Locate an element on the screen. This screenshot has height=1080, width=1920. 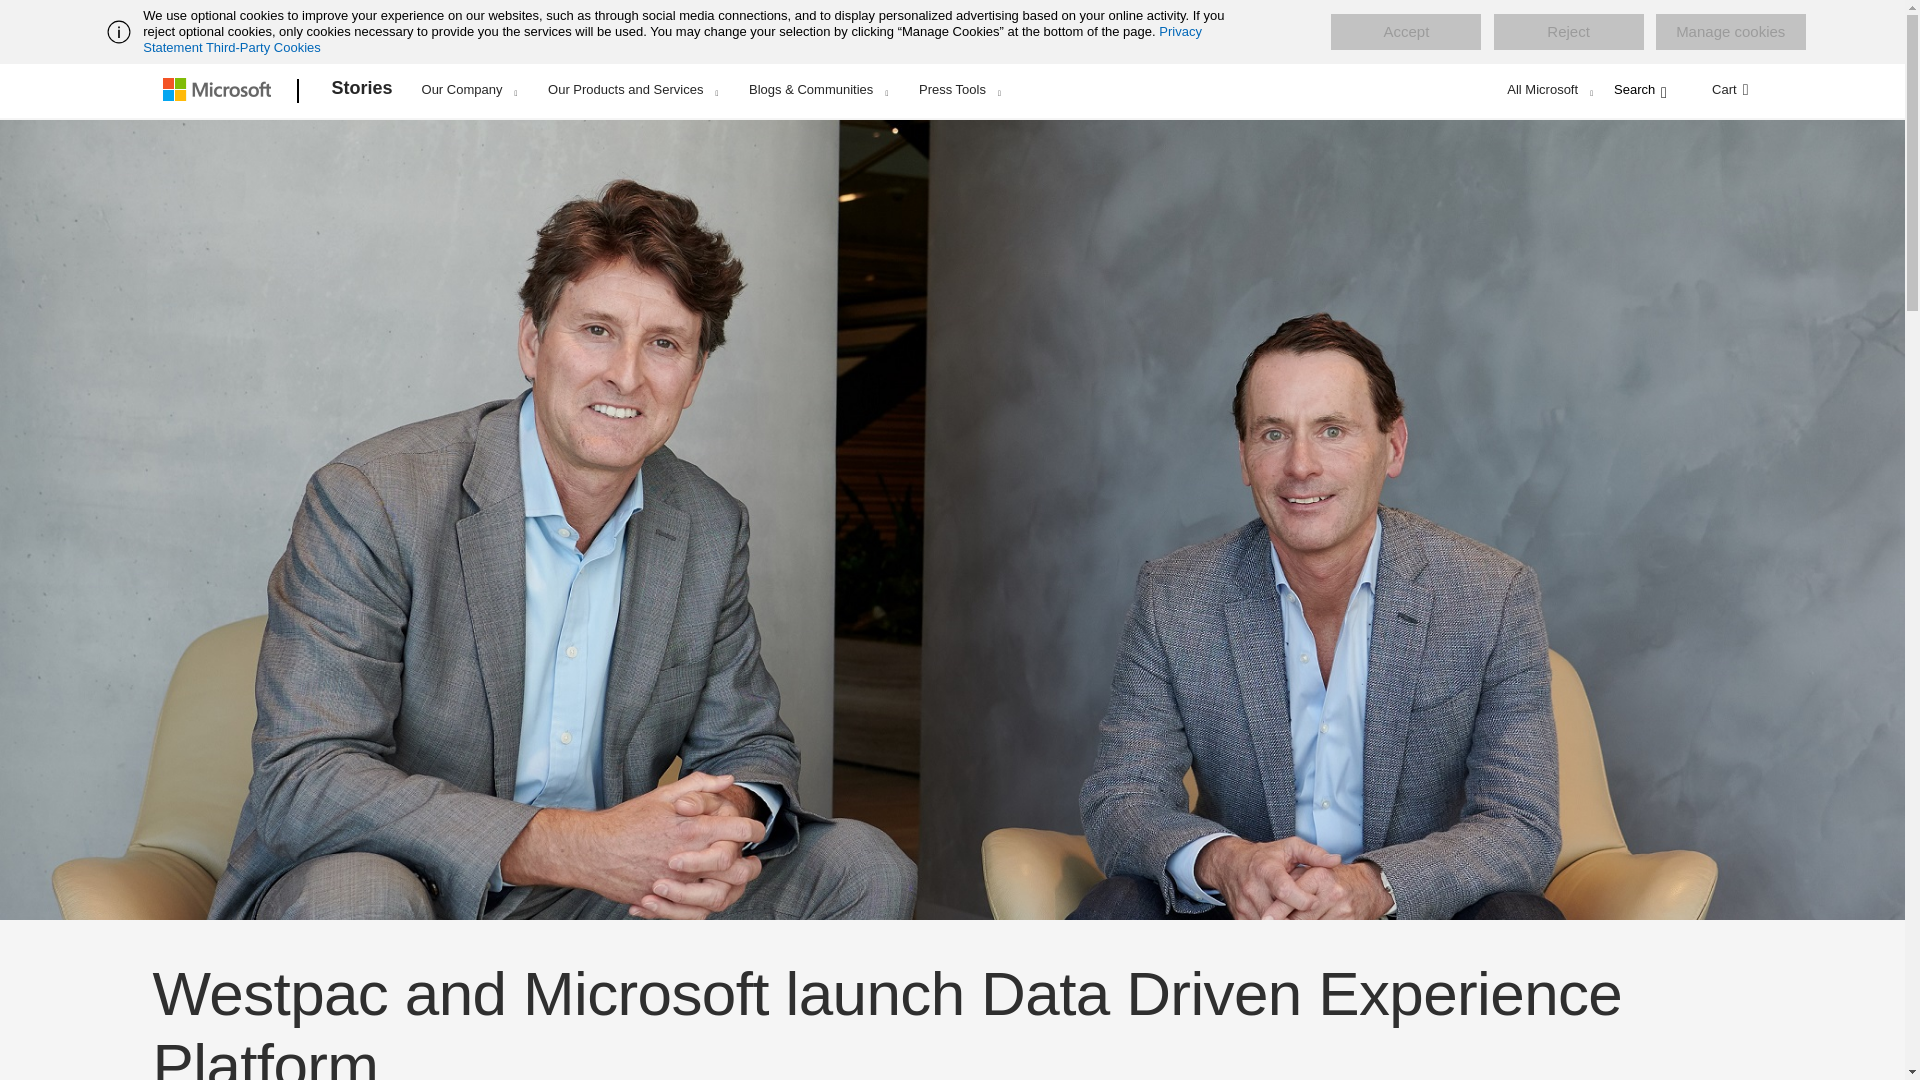
Microsoft is located at coordinates (220, 91).